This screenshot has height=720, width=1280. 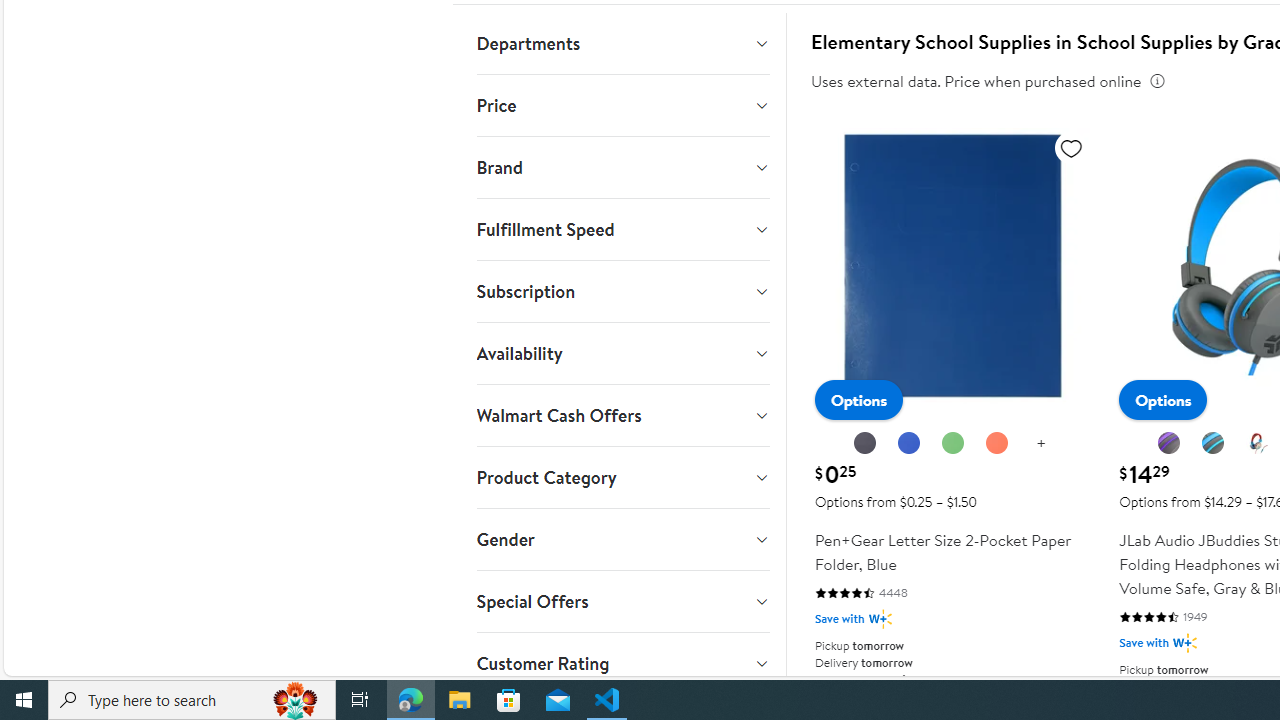 What do you see at coordinates (622, 478) in the screenshot?
I see `Product Category` at bounding box center [622, 478].